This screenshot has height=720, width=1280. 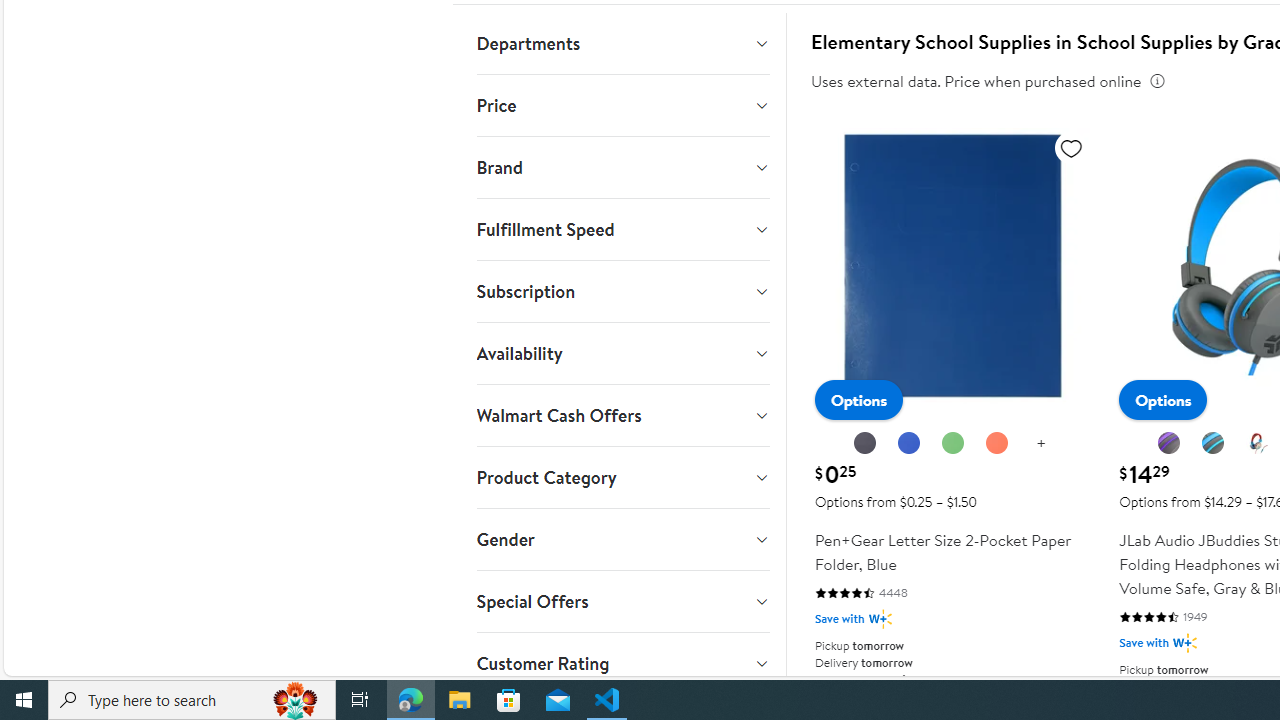 What do you see at coordinates (622, 478) in the screenshot?
I see `Product Category` at bounding box center [622, 478].